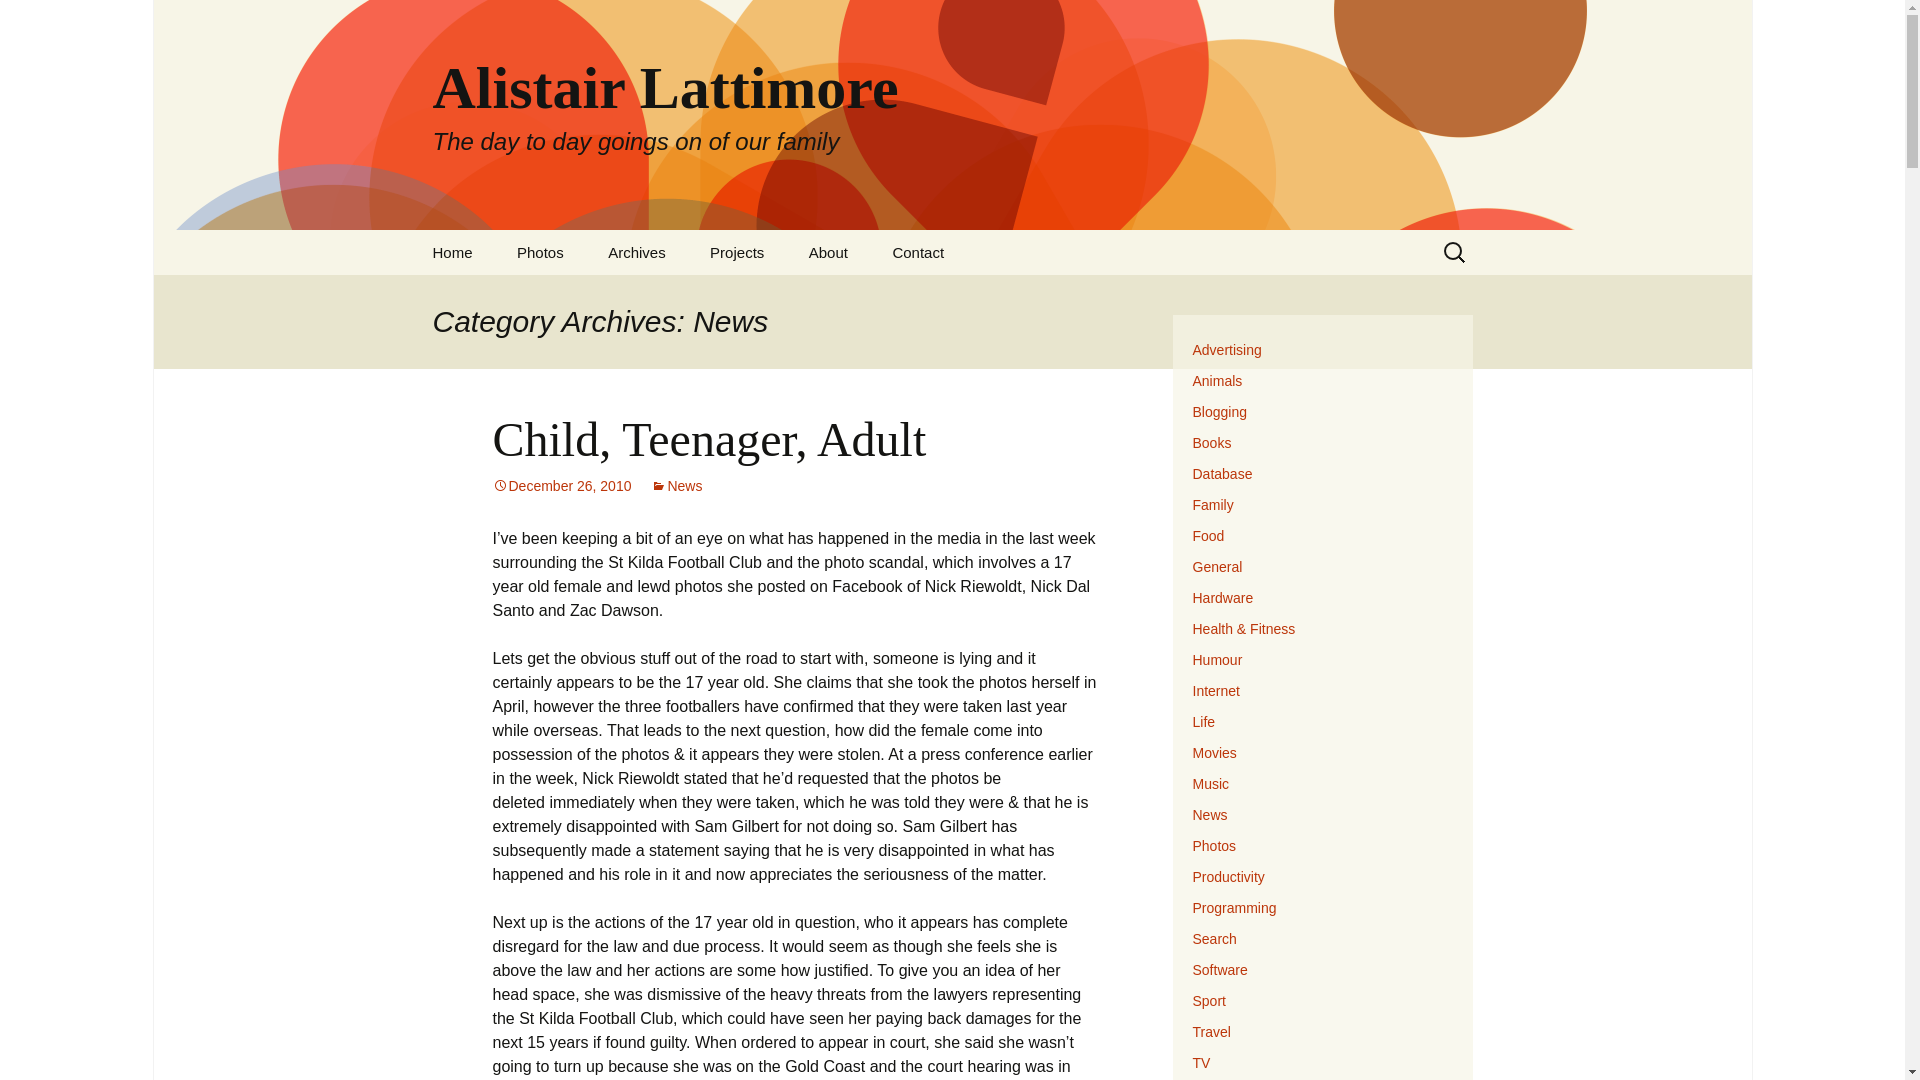  Describe the element at coordinates (540, 252) in the screenshot. I see `Photos` at that location.